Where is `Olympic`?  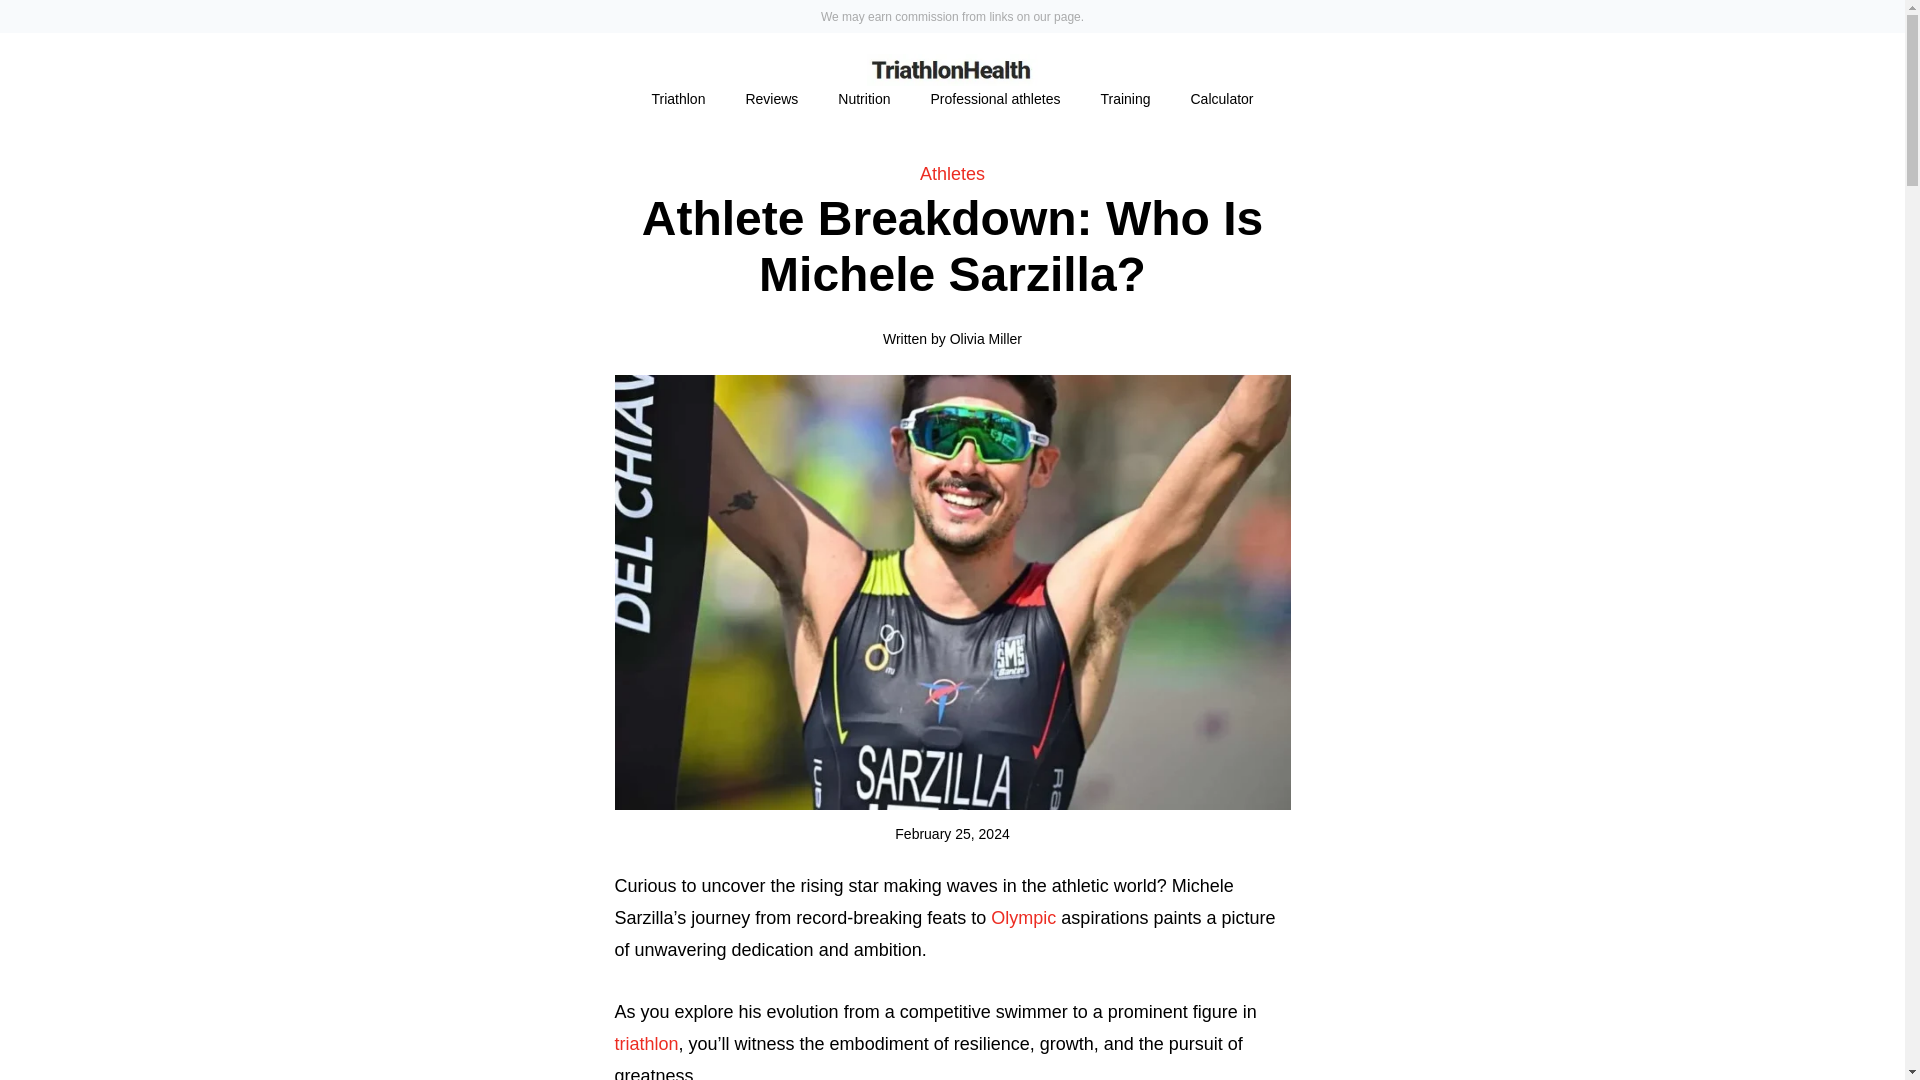
Olympic is located at coordinates (1023, 918).